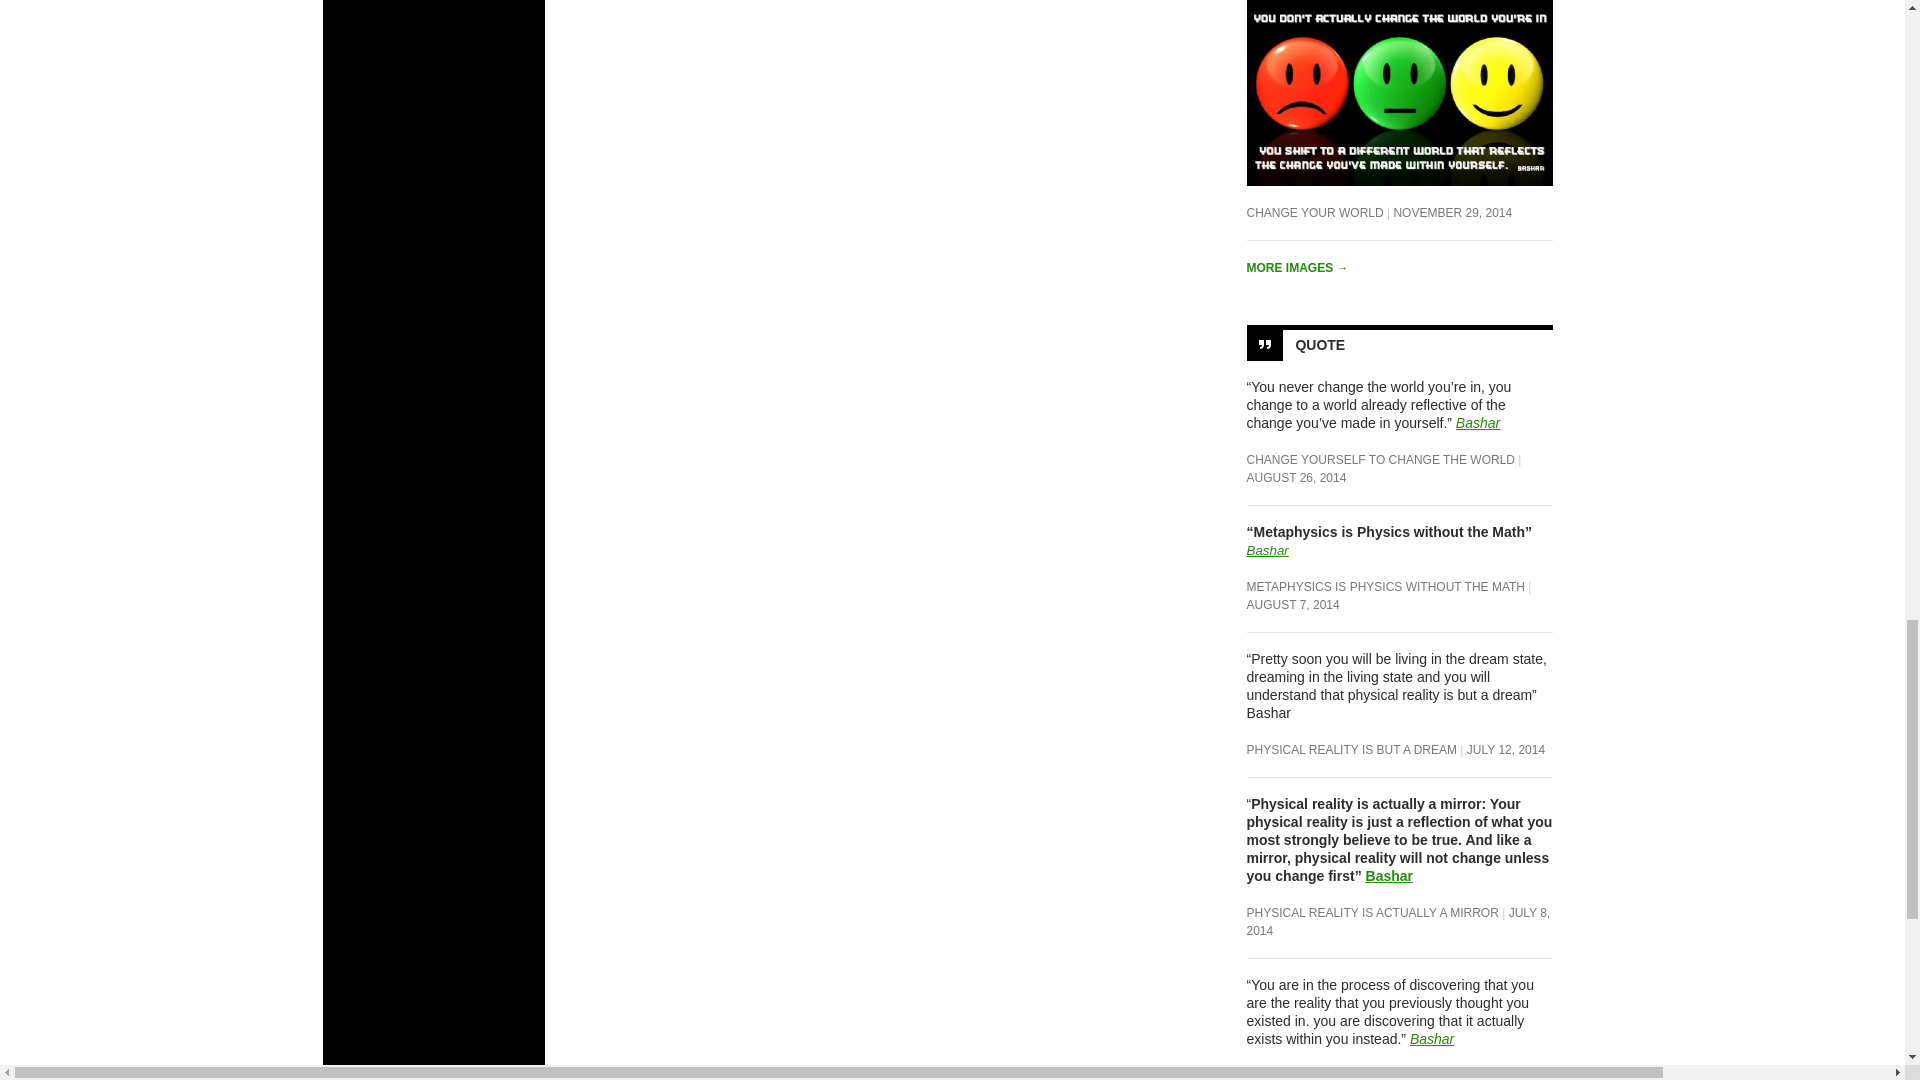 Image resolution: width=1920 pixels, height=1080 pixels. What do you see at coordinates (1431, 1038) in the screenshot?
I see `Bashar.org` at bounding box center [1431, 1038].